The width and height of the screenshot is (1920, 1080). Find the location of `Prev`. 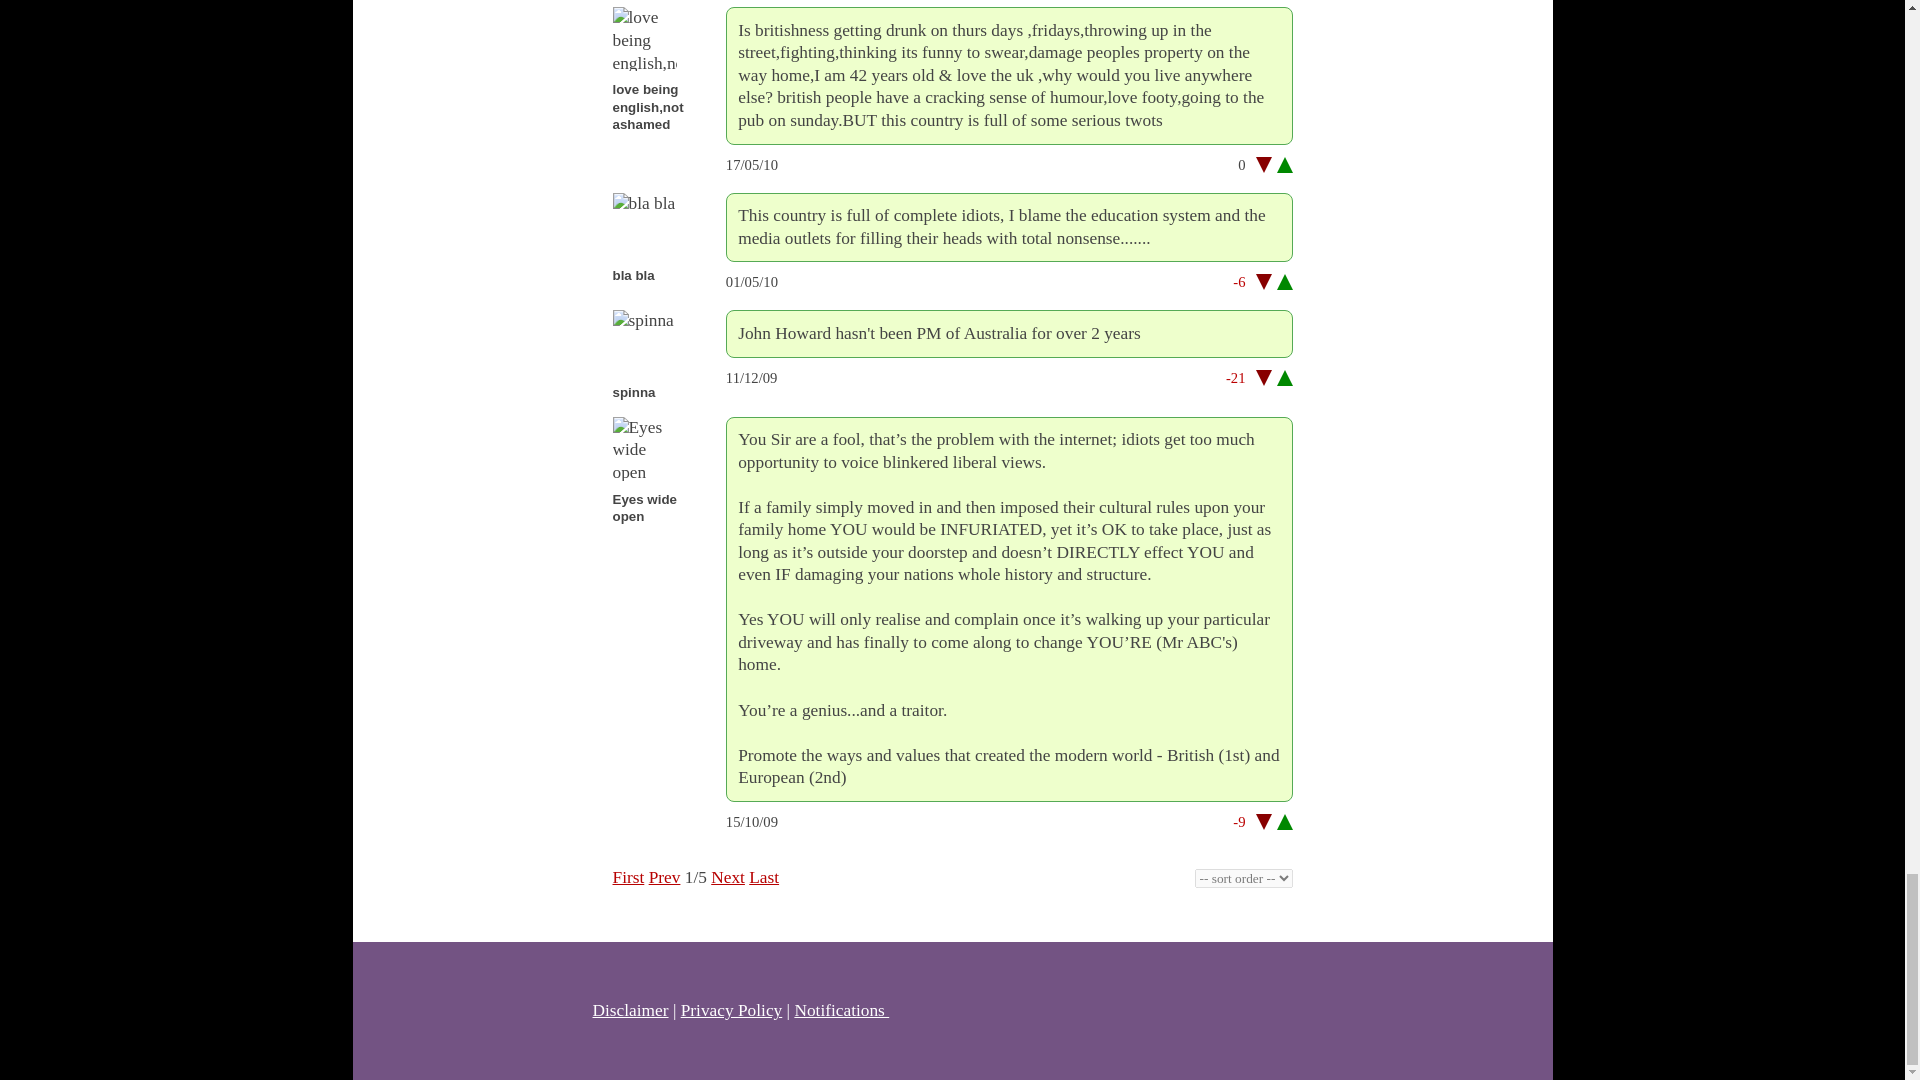

Prev is located at coordinates (664, 877).